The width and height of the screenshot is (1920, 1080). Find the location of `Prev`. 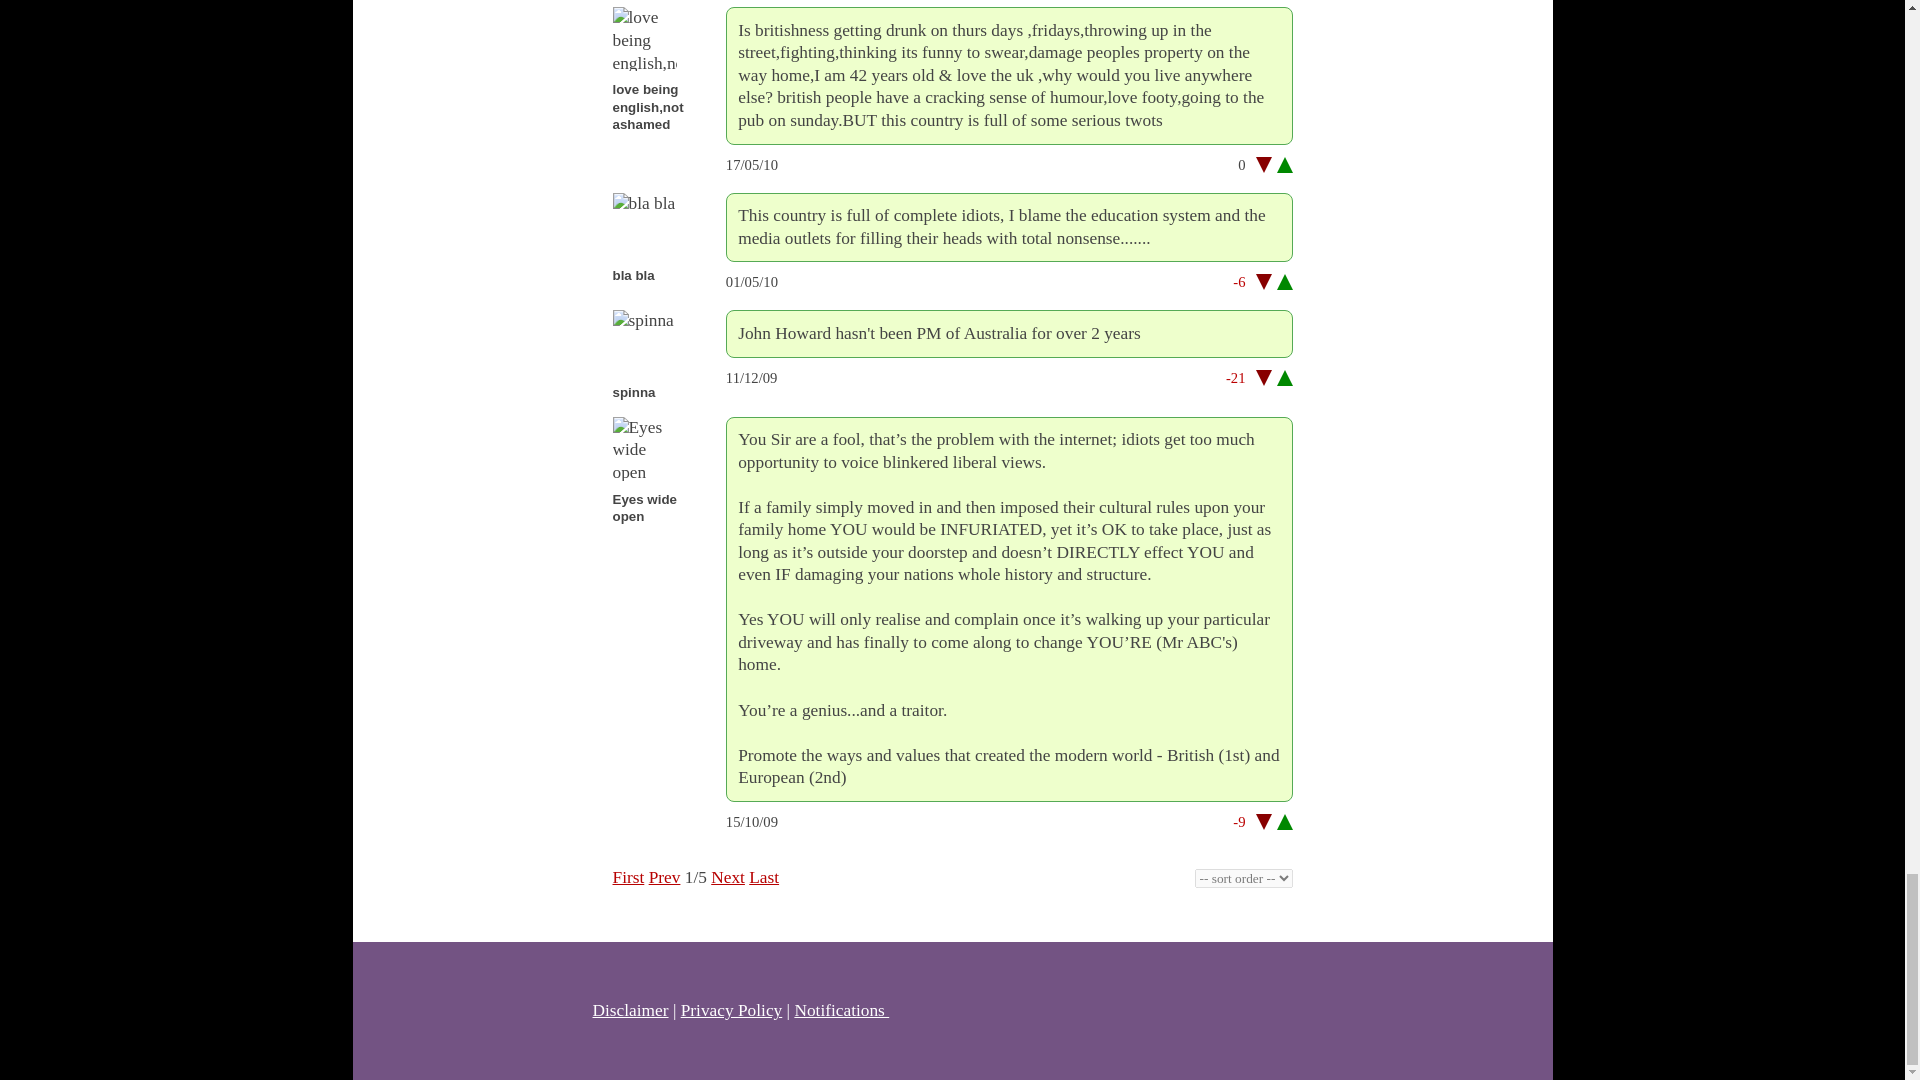

Prev is located at coordinates (664, 877).